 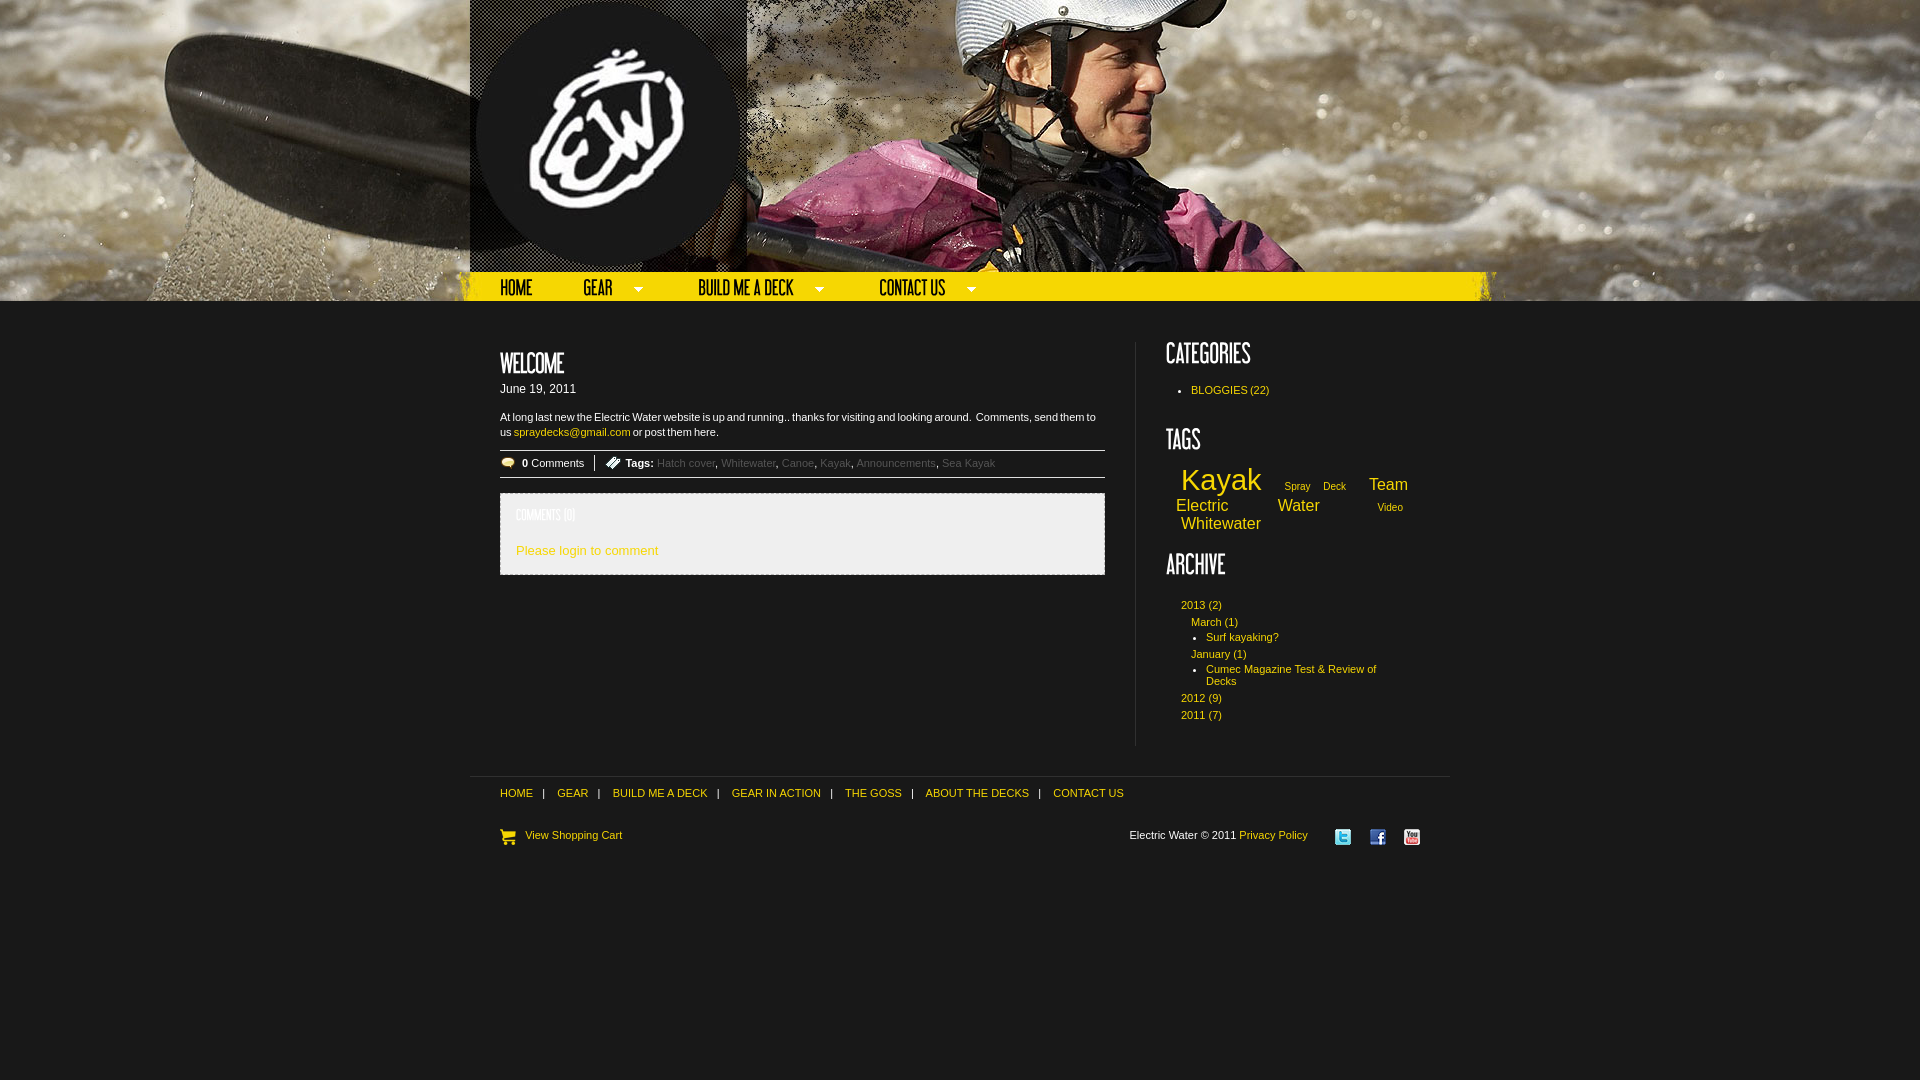 What do you see at coordinates (1221, 524) in the screenshot?
I see `Whitewater` at bounding box center [1221, 524].